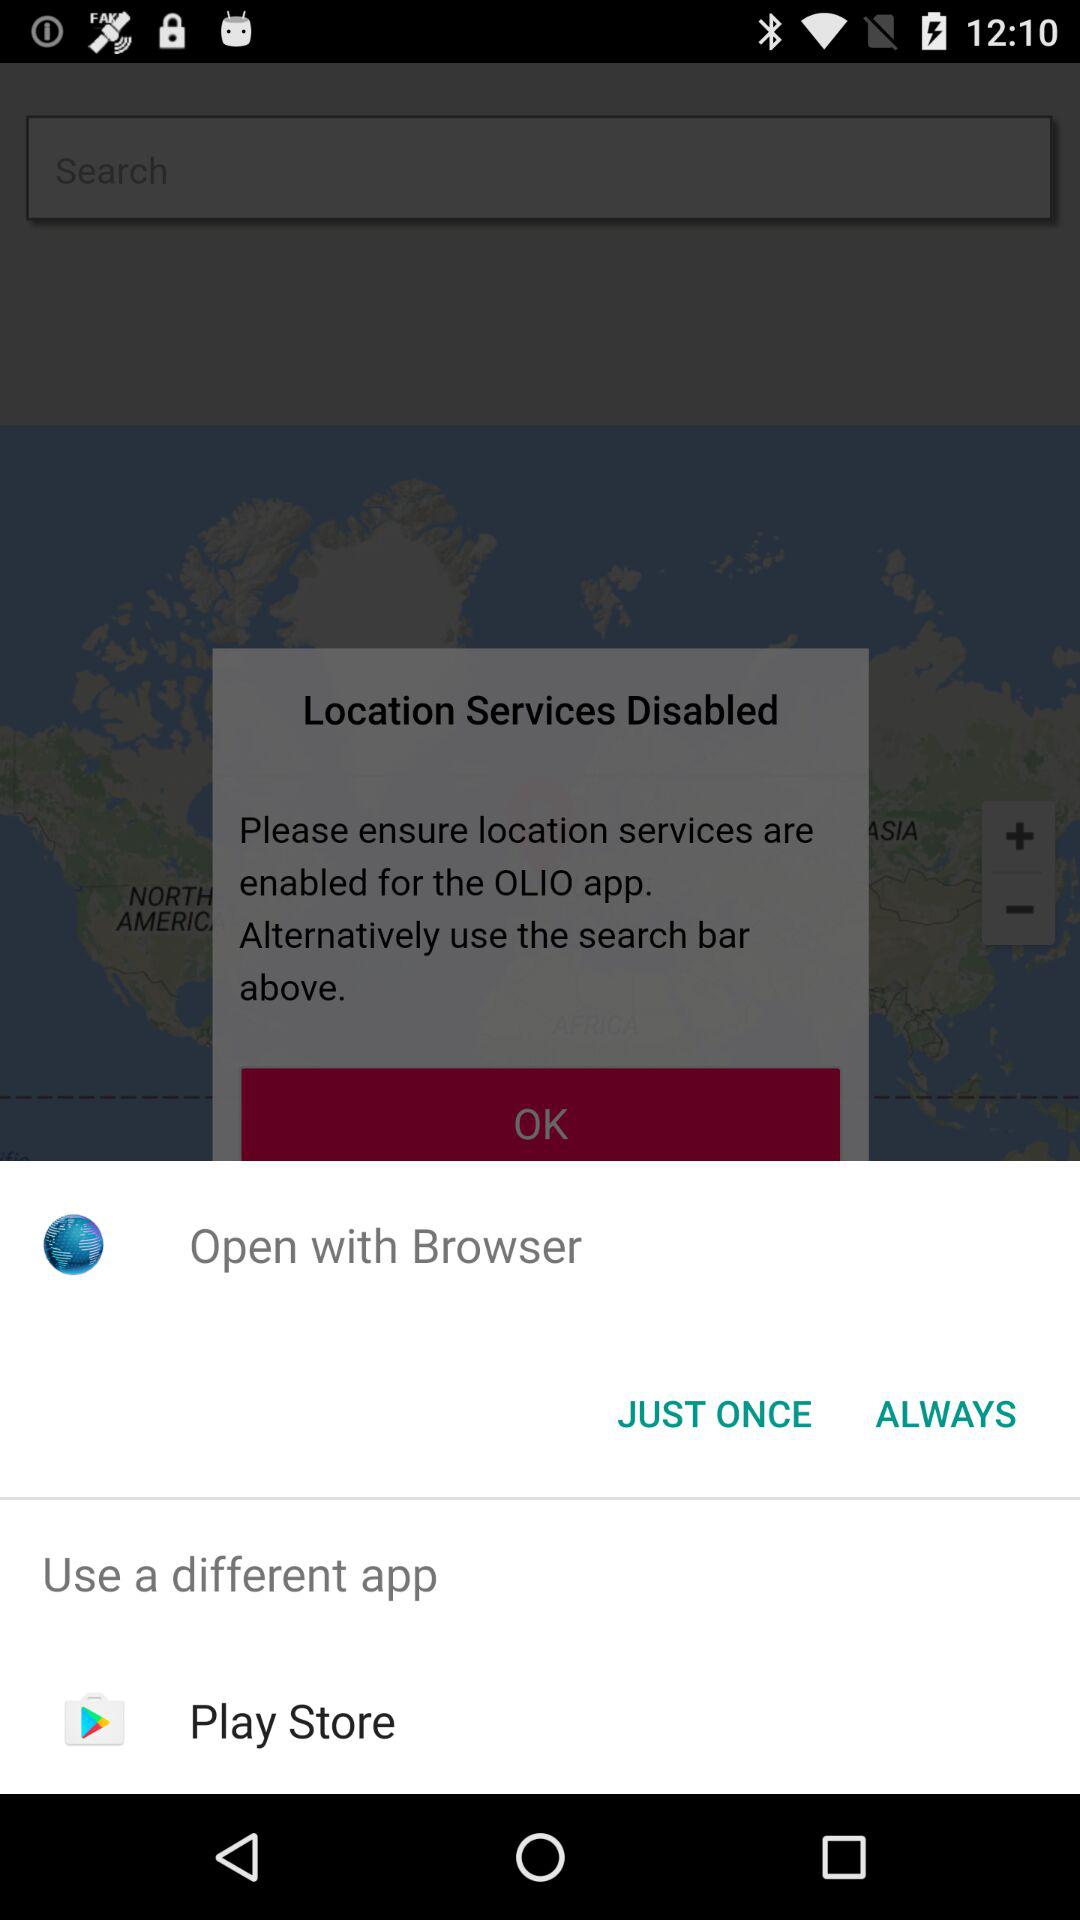 Image resolution: width=1080 pixels, height=1920 pixels. What do you see at coordinates (292, 1720) in the screenshot?
I see `flip to play store` at bounding box center [292, 1720].